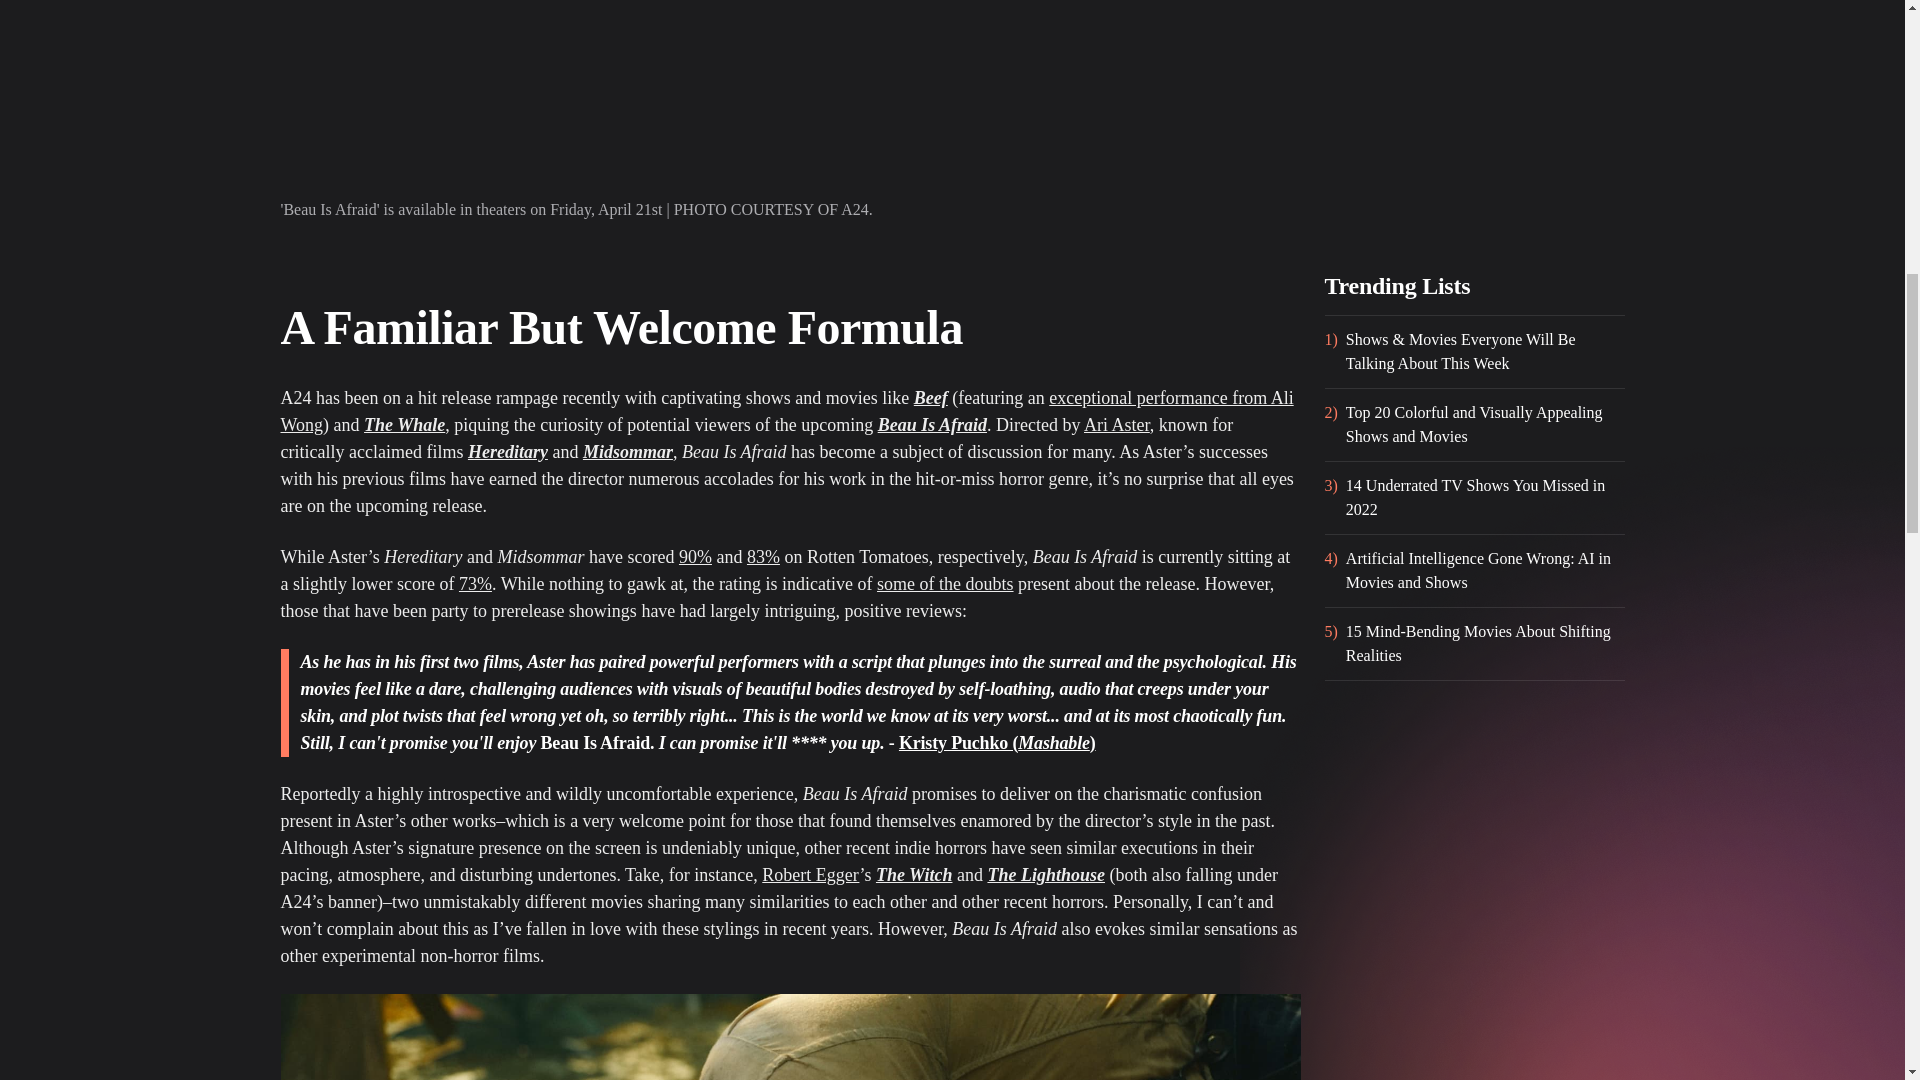  I want to click on Hereditary, so click(508, 452).